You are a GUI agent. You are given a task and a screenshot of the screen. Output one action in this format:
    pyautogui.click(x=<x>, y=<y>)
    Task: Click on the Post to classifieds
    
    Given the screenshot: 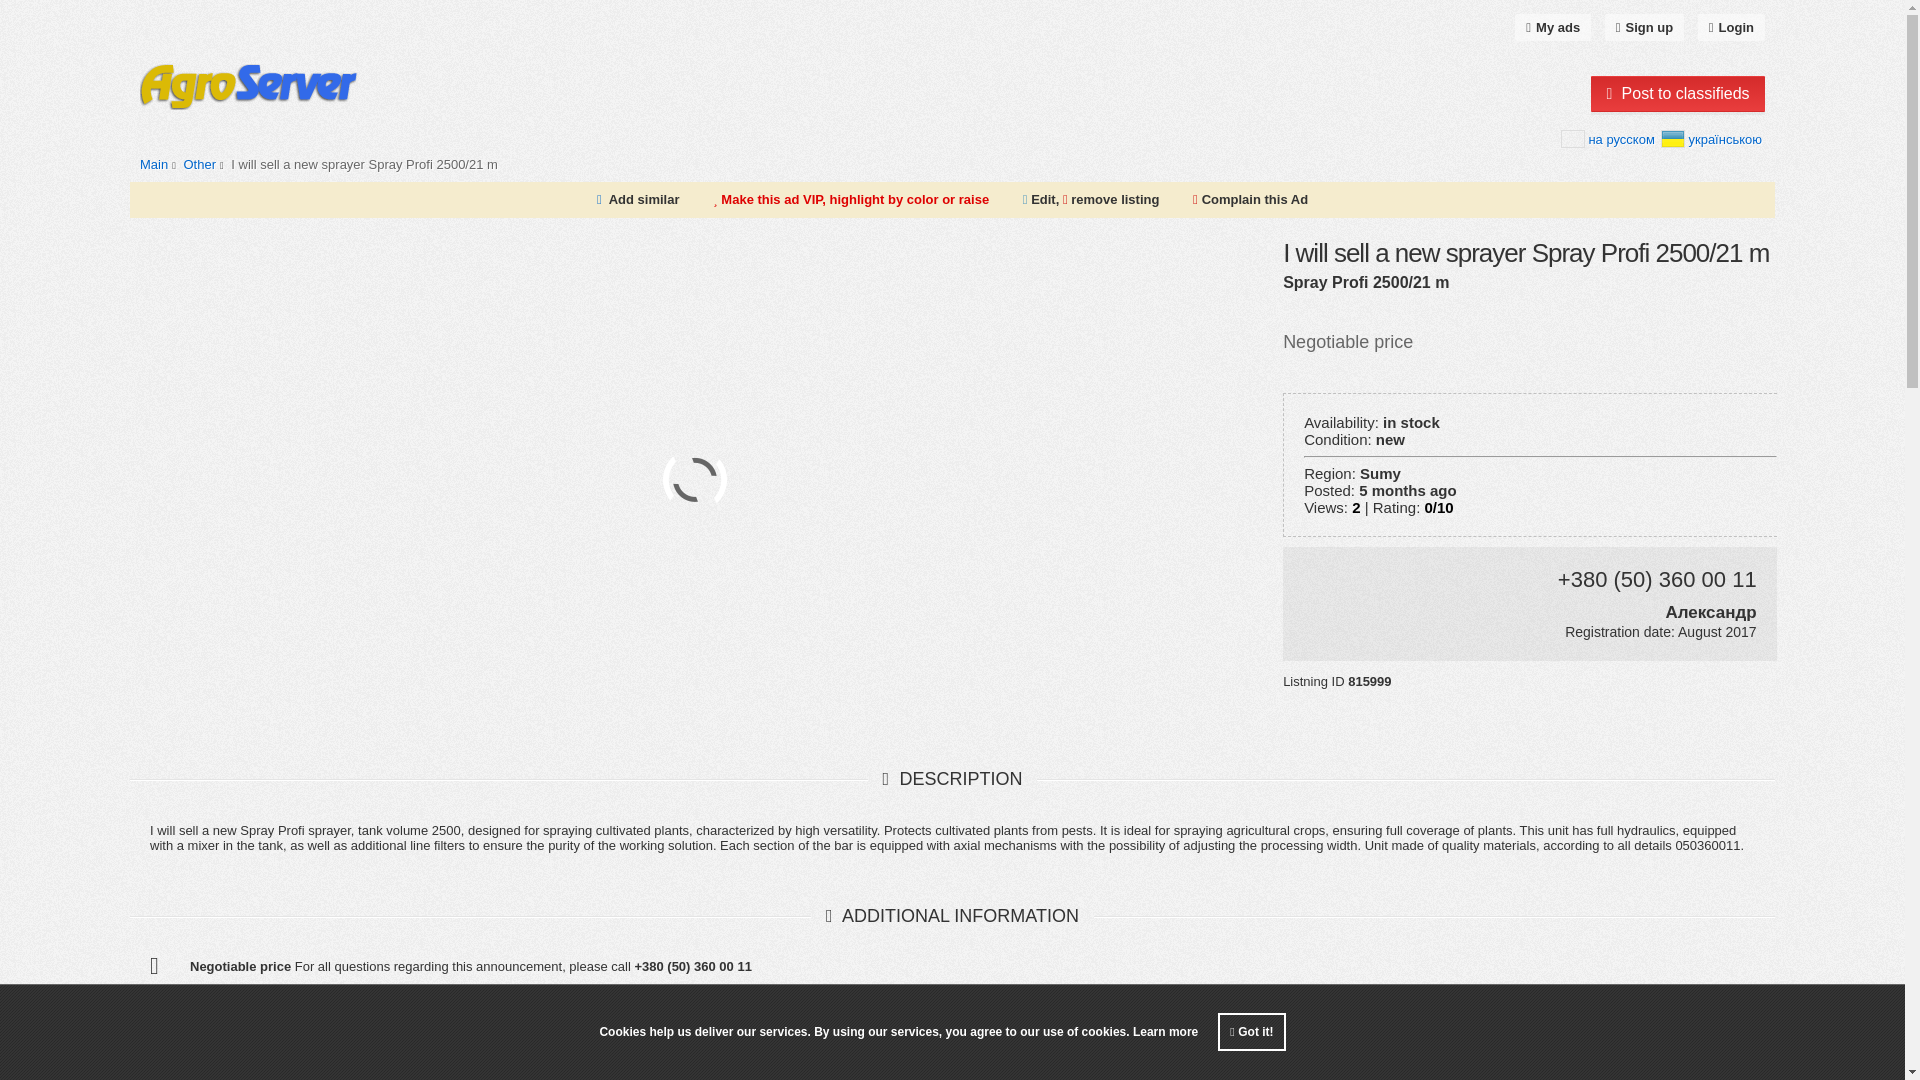 What is the action you would take?
    pyautogui.click(x=1678, y=94)
    